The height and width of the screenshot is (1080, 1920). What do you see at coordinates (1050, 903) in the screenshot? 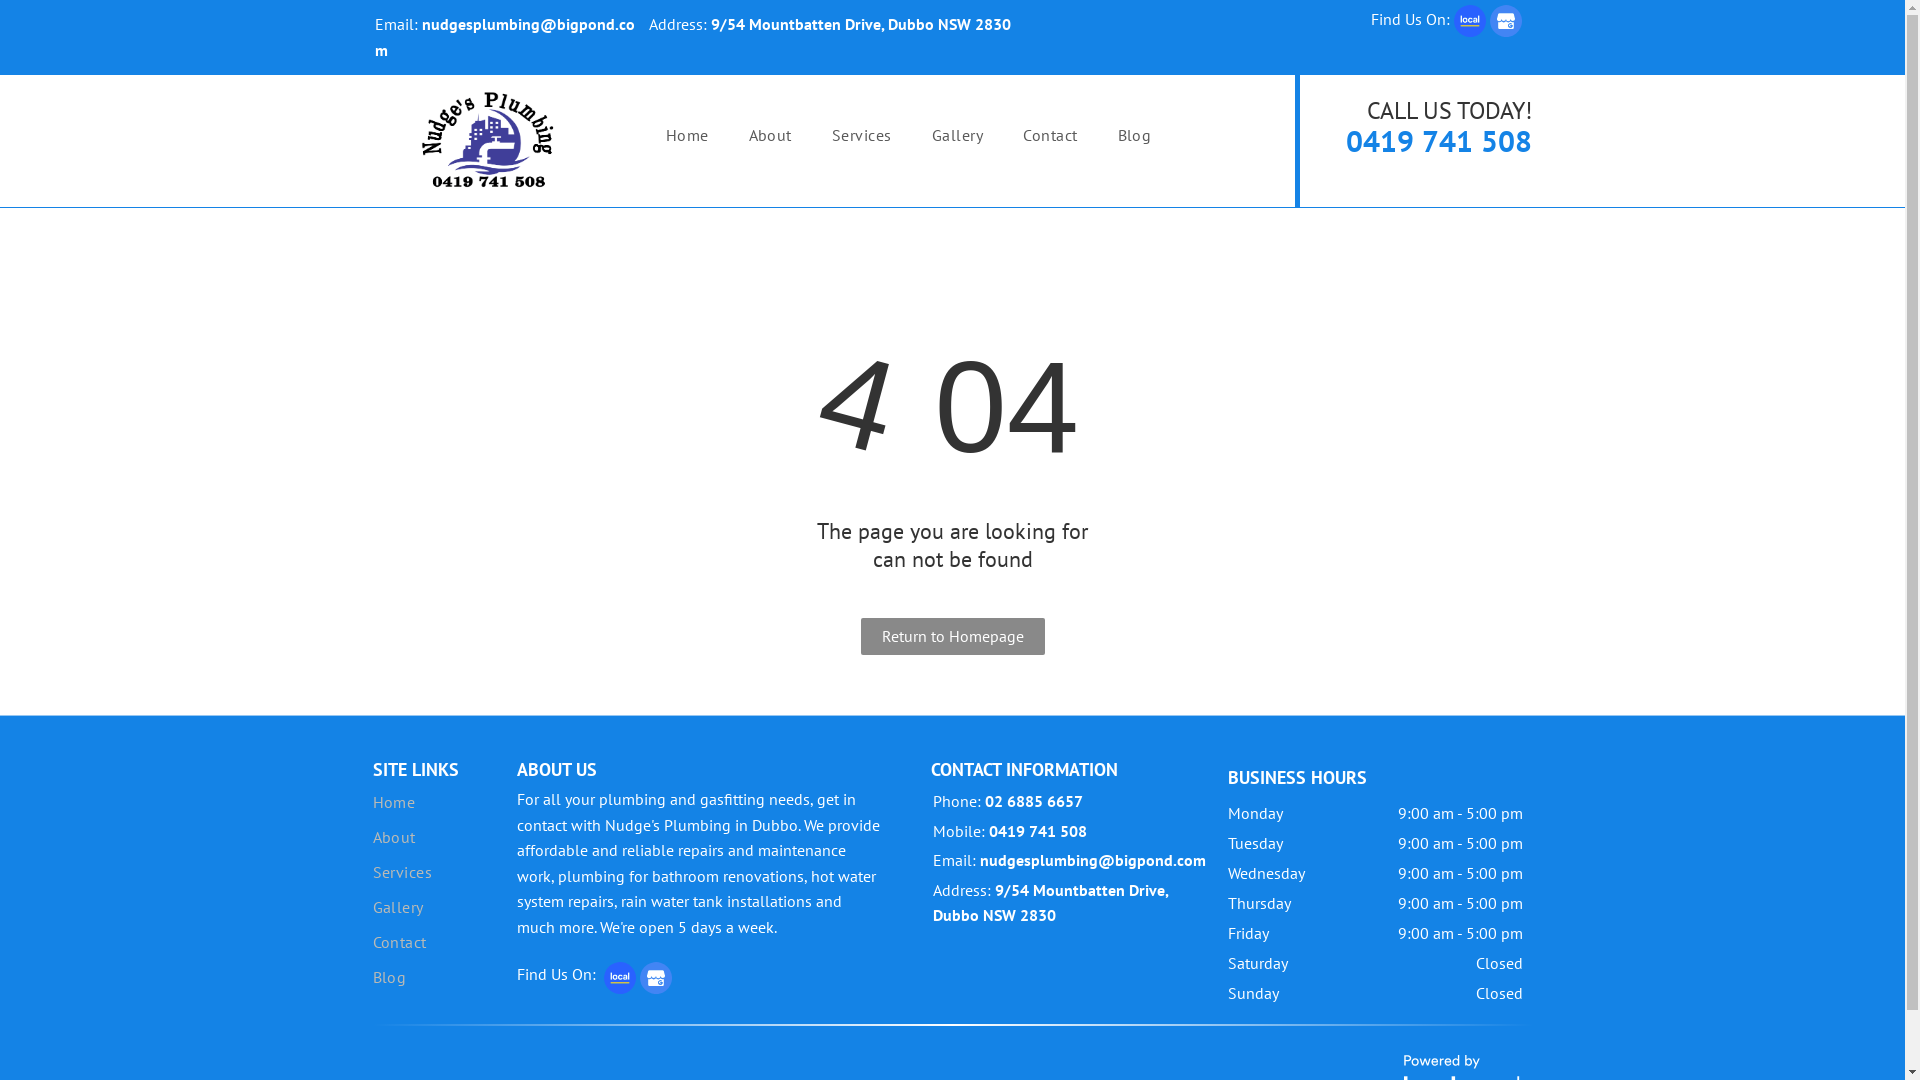
I see `9/54 Mountbatten Drive, Dubbo NSW 2830` at bounding box center [1050, 903].